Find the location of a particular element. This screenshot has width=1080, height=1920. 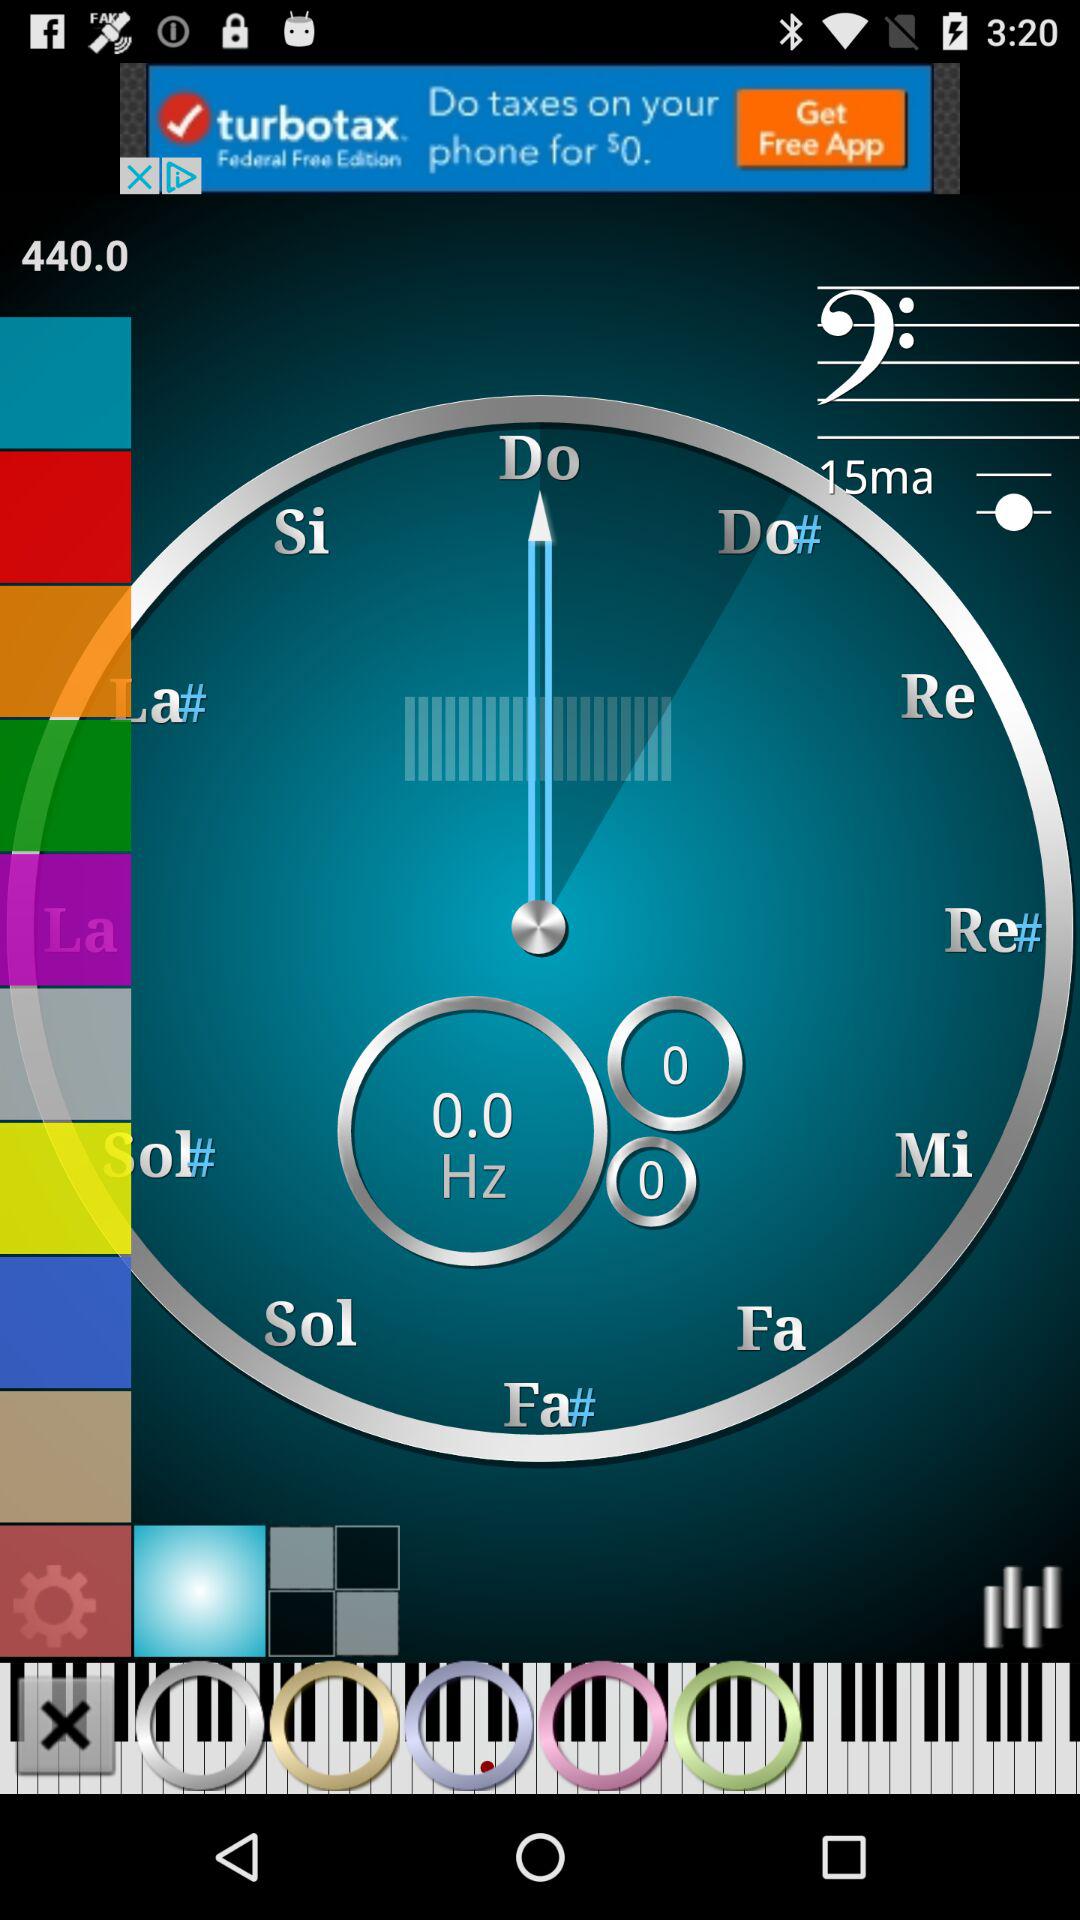

change color to green is located at coordinates (66, 786).